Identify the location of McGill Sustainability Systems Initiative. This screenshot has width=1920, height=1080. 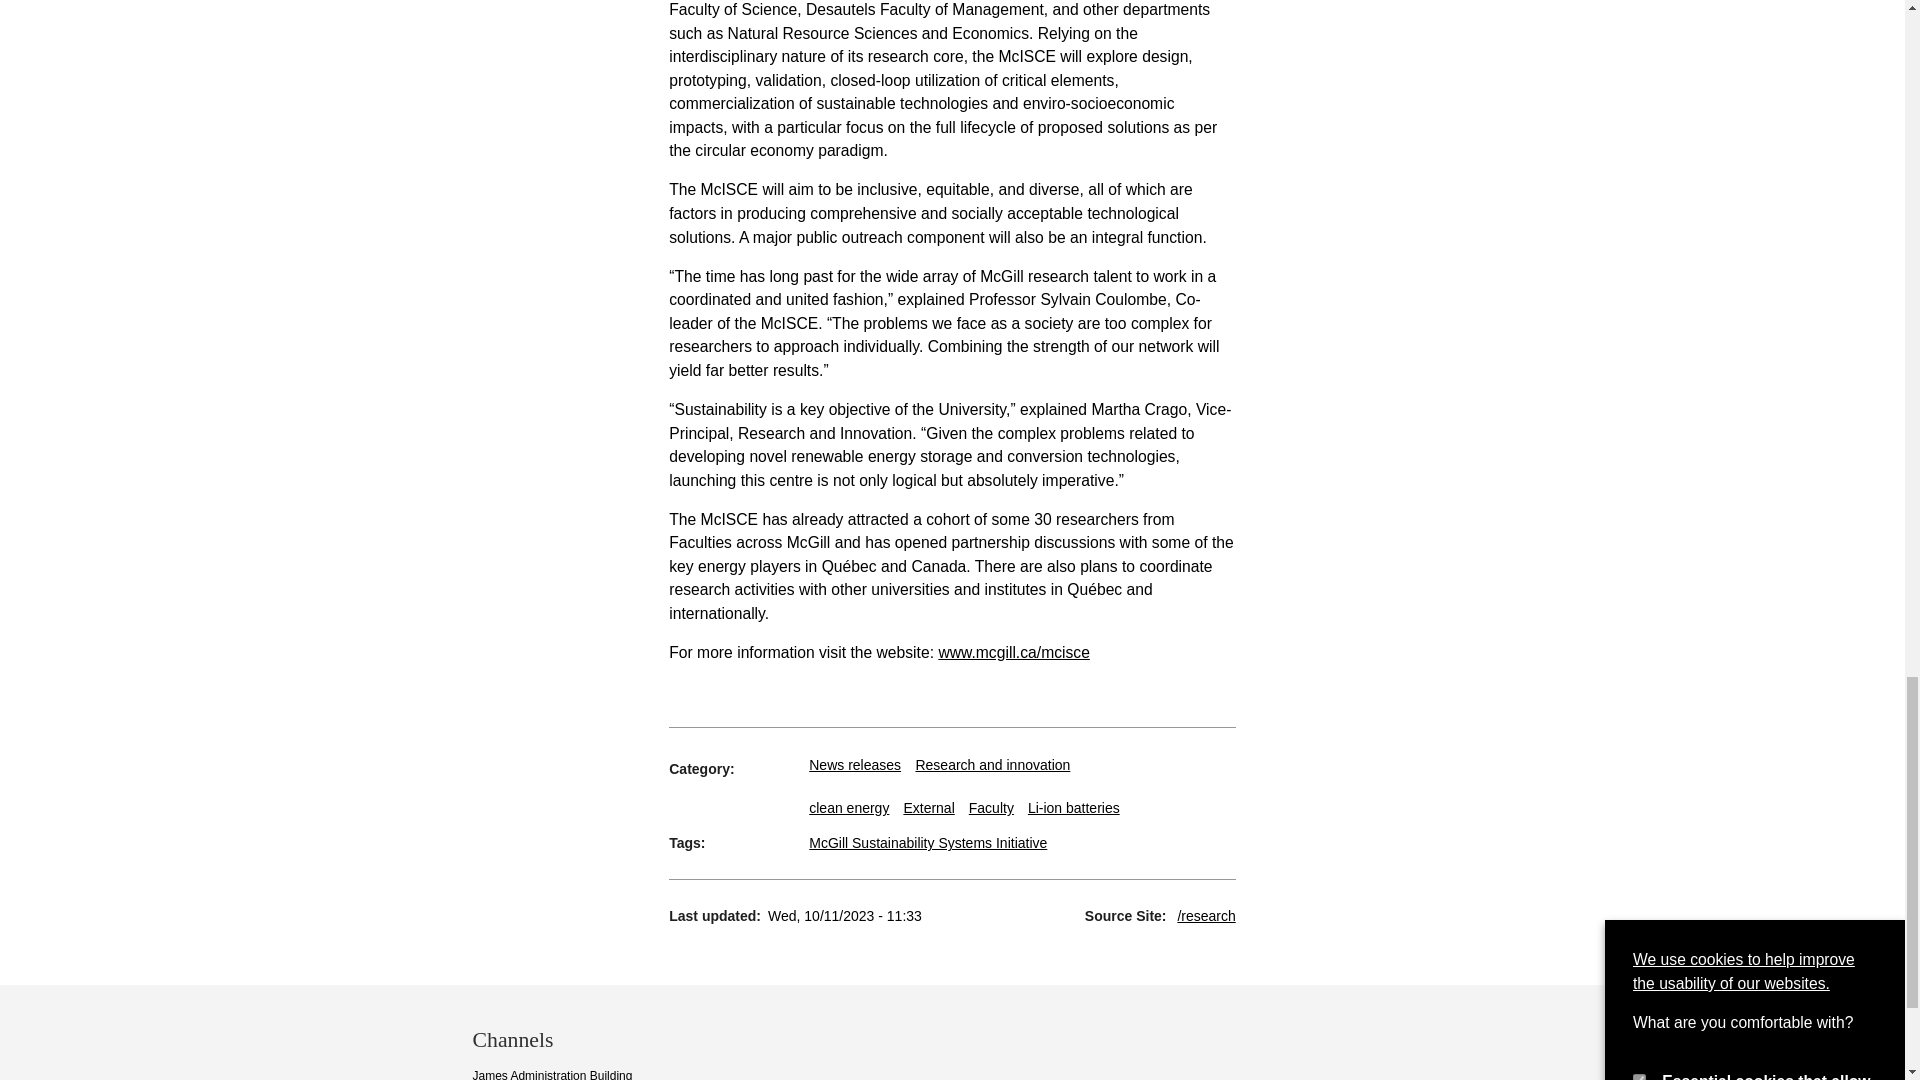
(927, 842).